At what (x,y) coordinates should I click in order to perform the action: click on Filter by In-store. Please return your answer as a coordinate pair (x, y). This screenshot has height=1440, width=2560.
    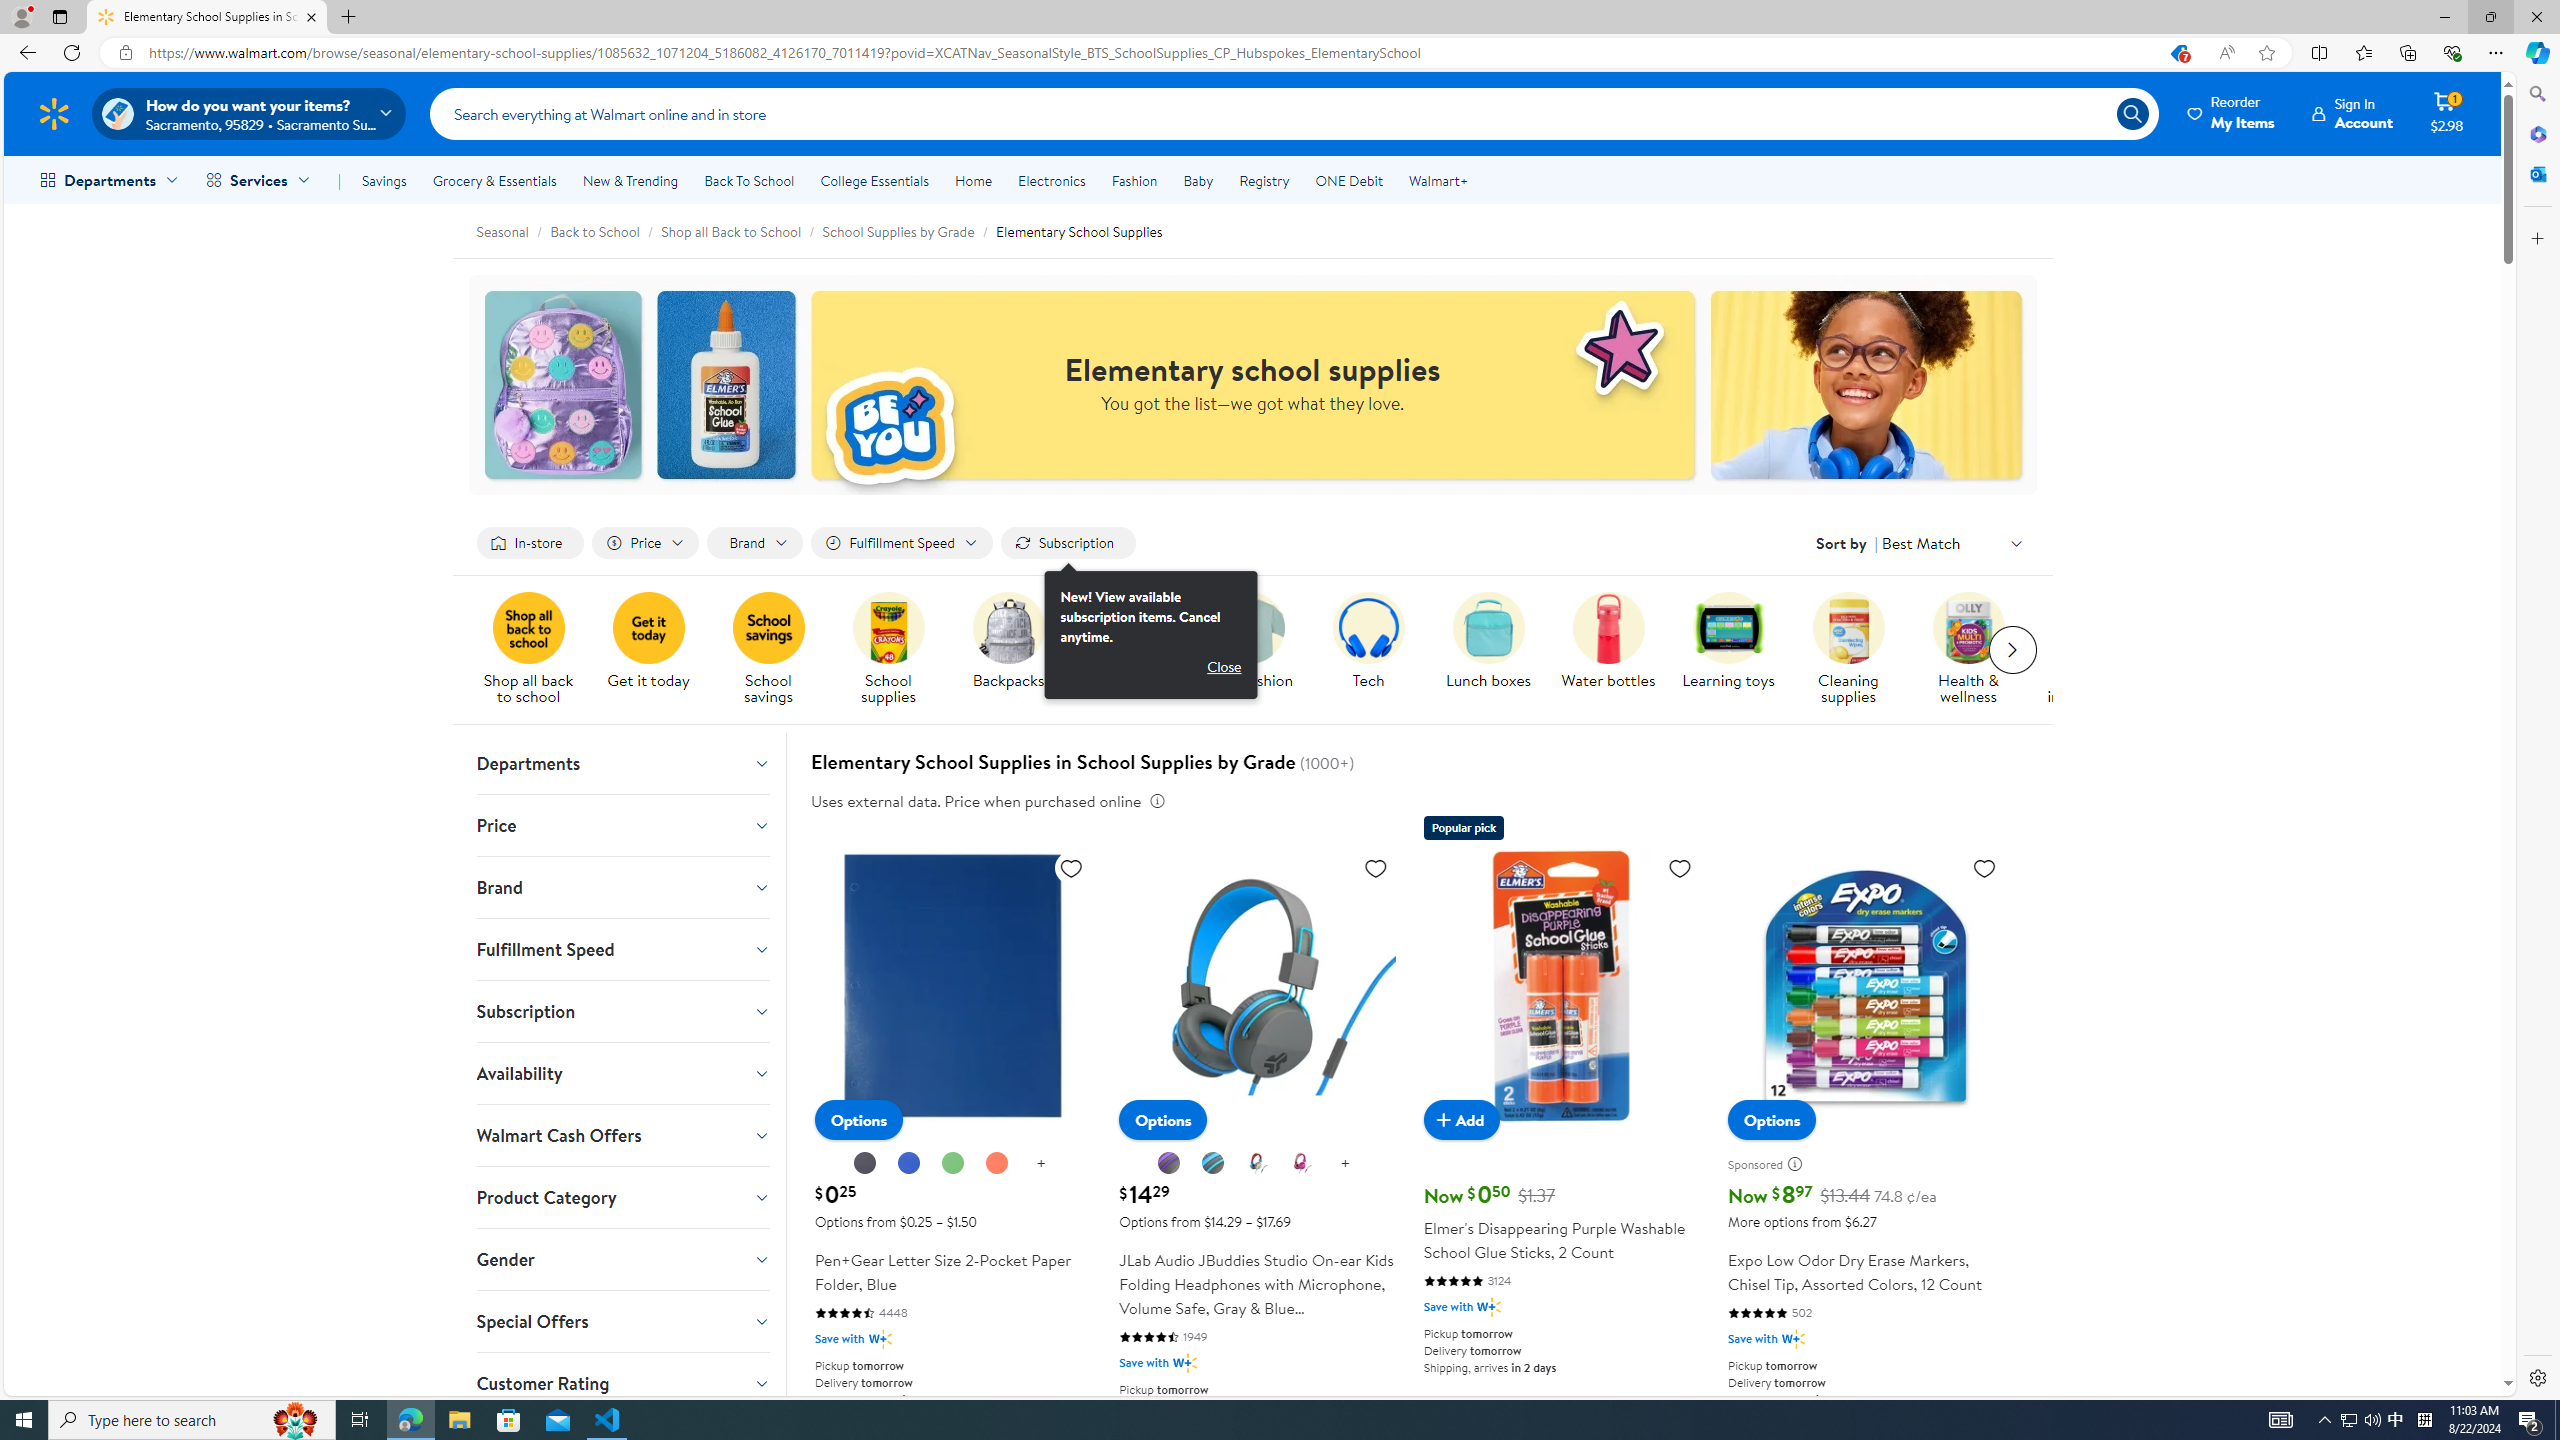
    Looking at the image, I should click on (531, 544).